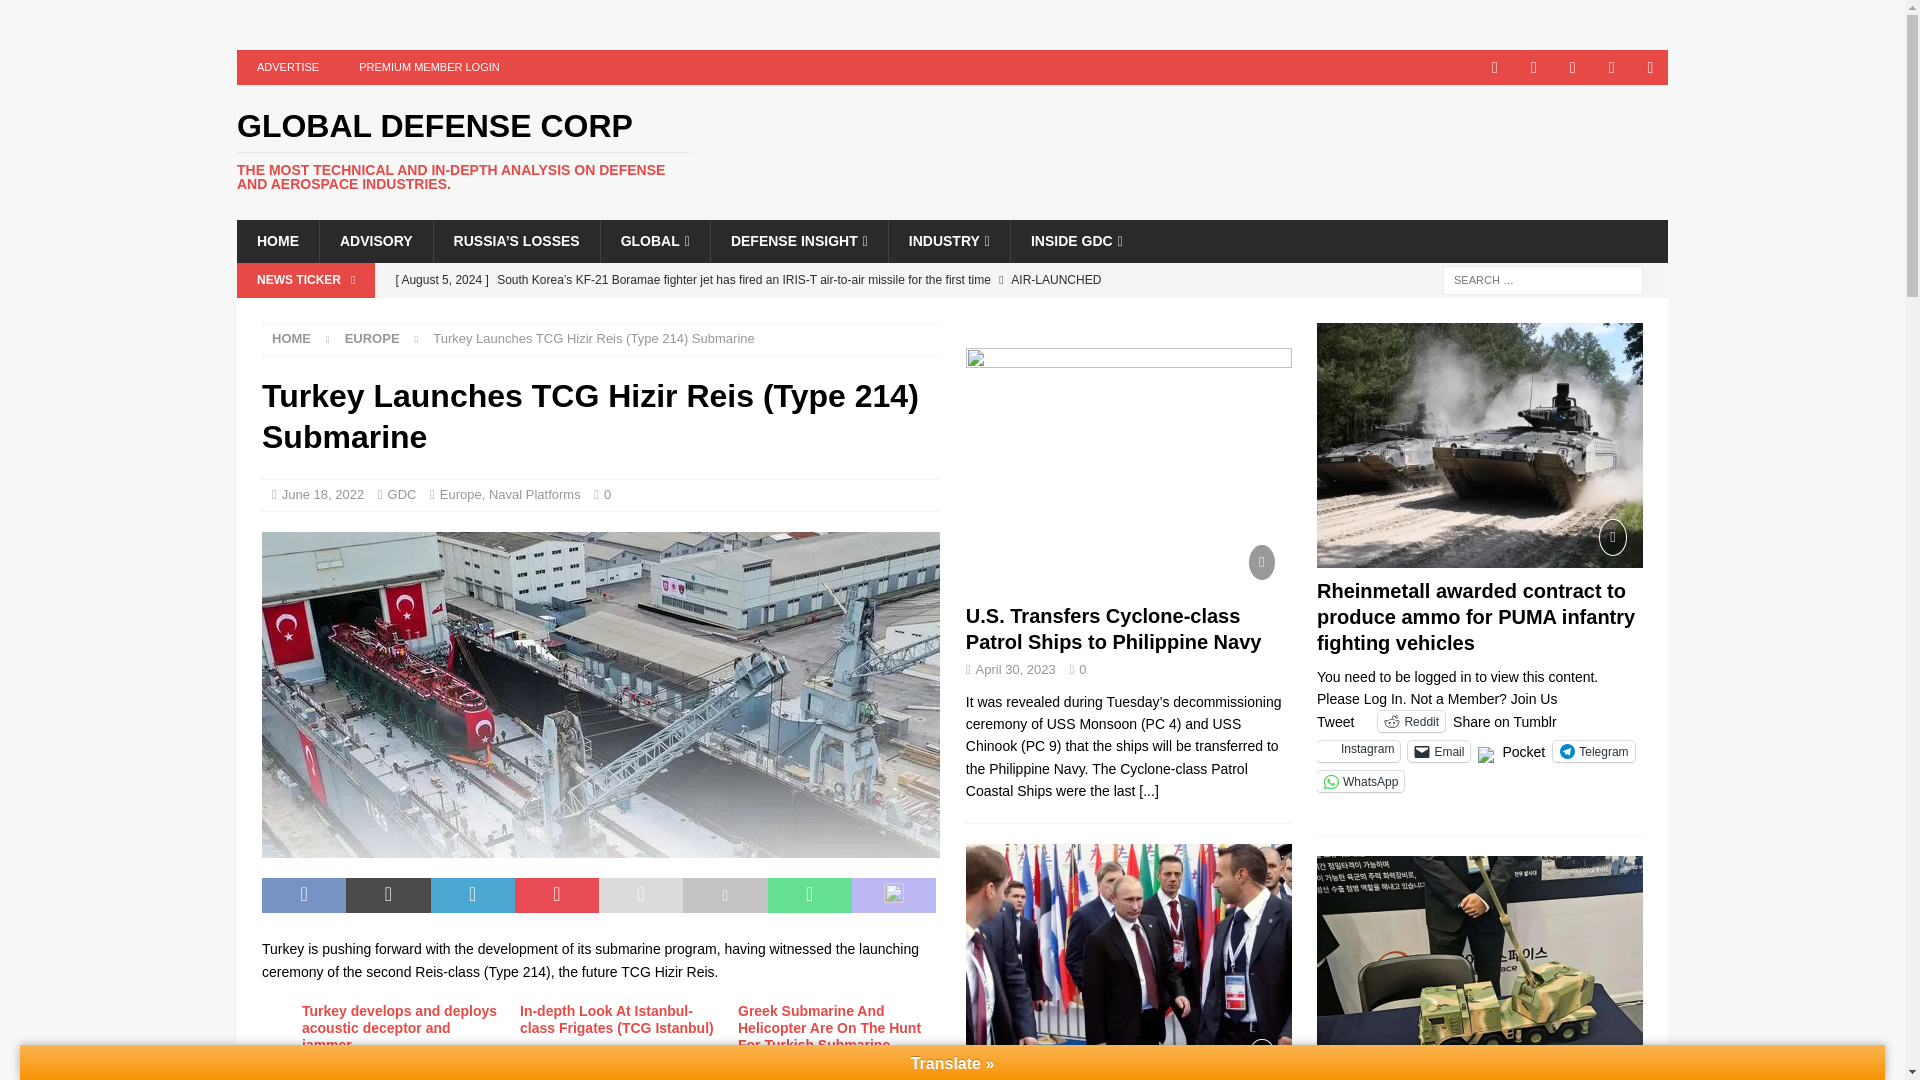  Describe the element at coordinates (1076, 241) in the screenshot. I see `INSIDE GDC` at that location.